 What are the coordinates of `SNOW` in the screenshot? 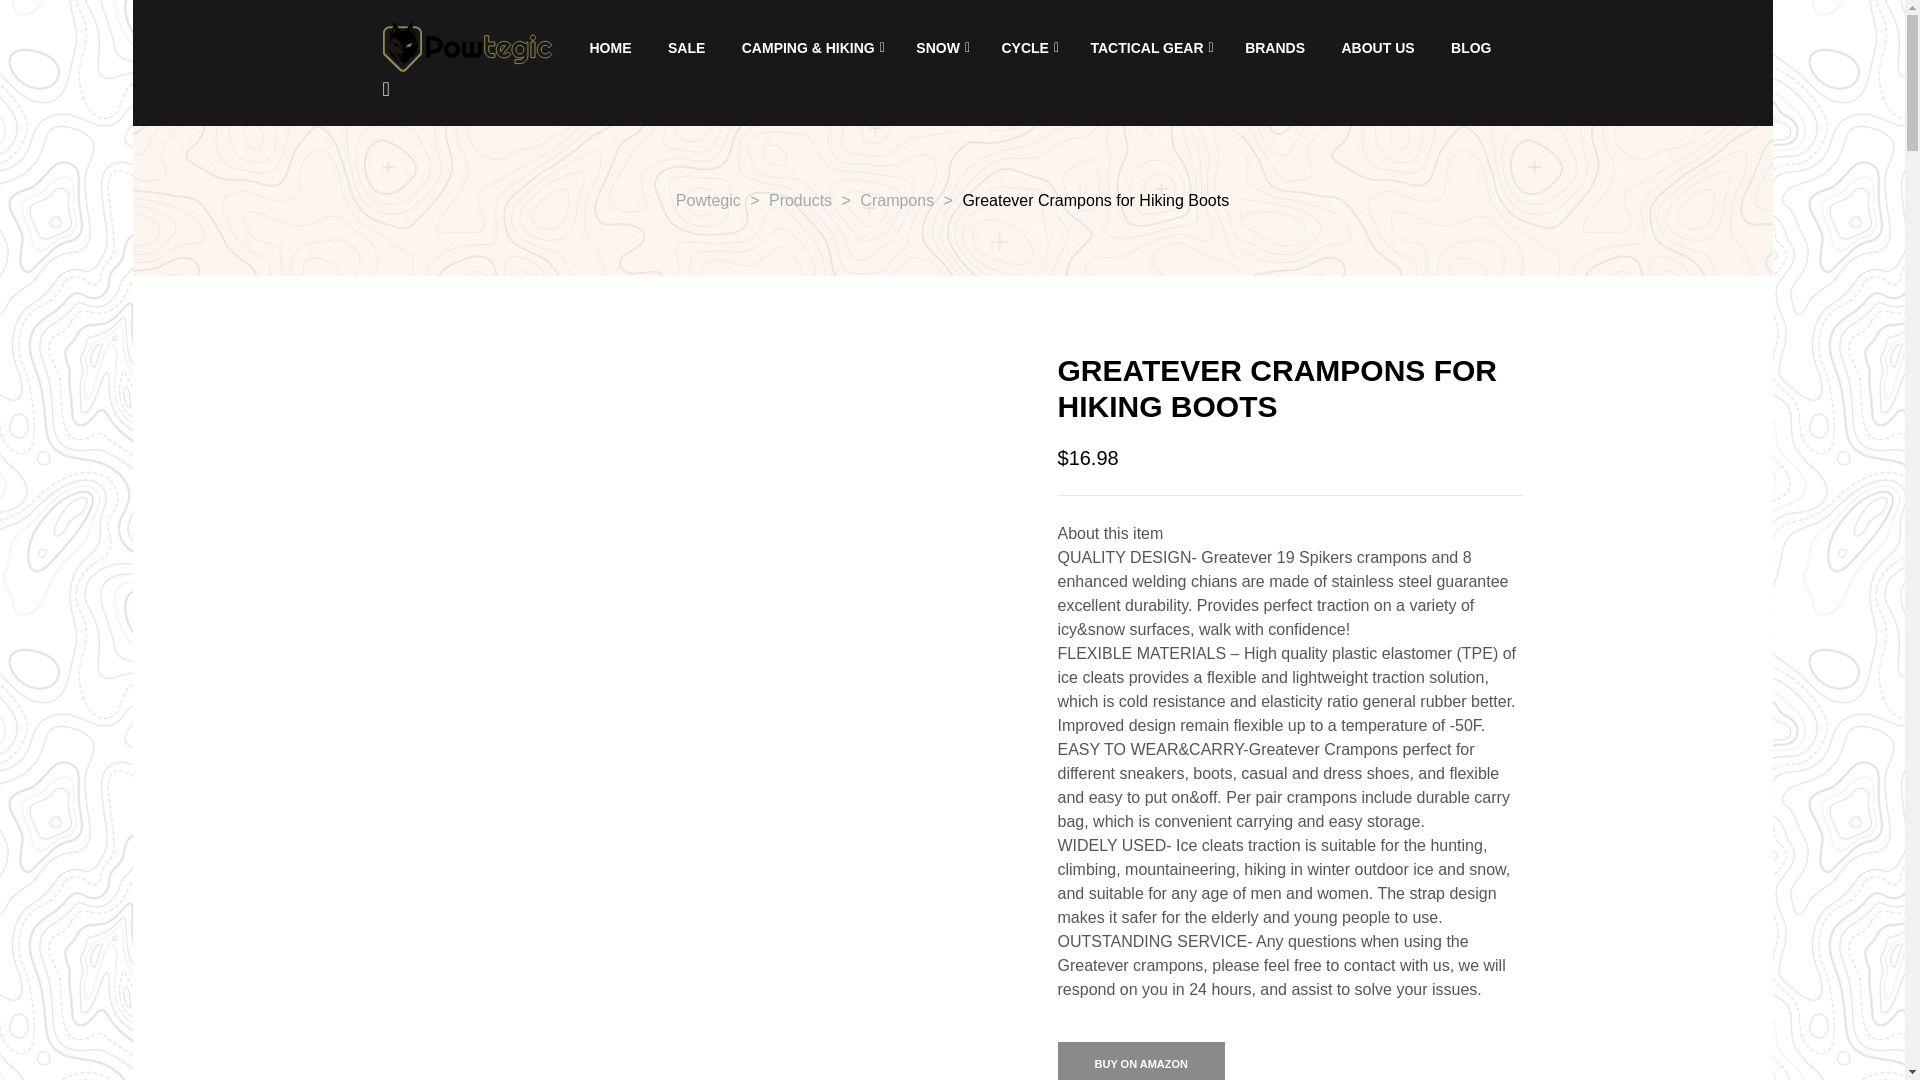 It's located at (940, 48).